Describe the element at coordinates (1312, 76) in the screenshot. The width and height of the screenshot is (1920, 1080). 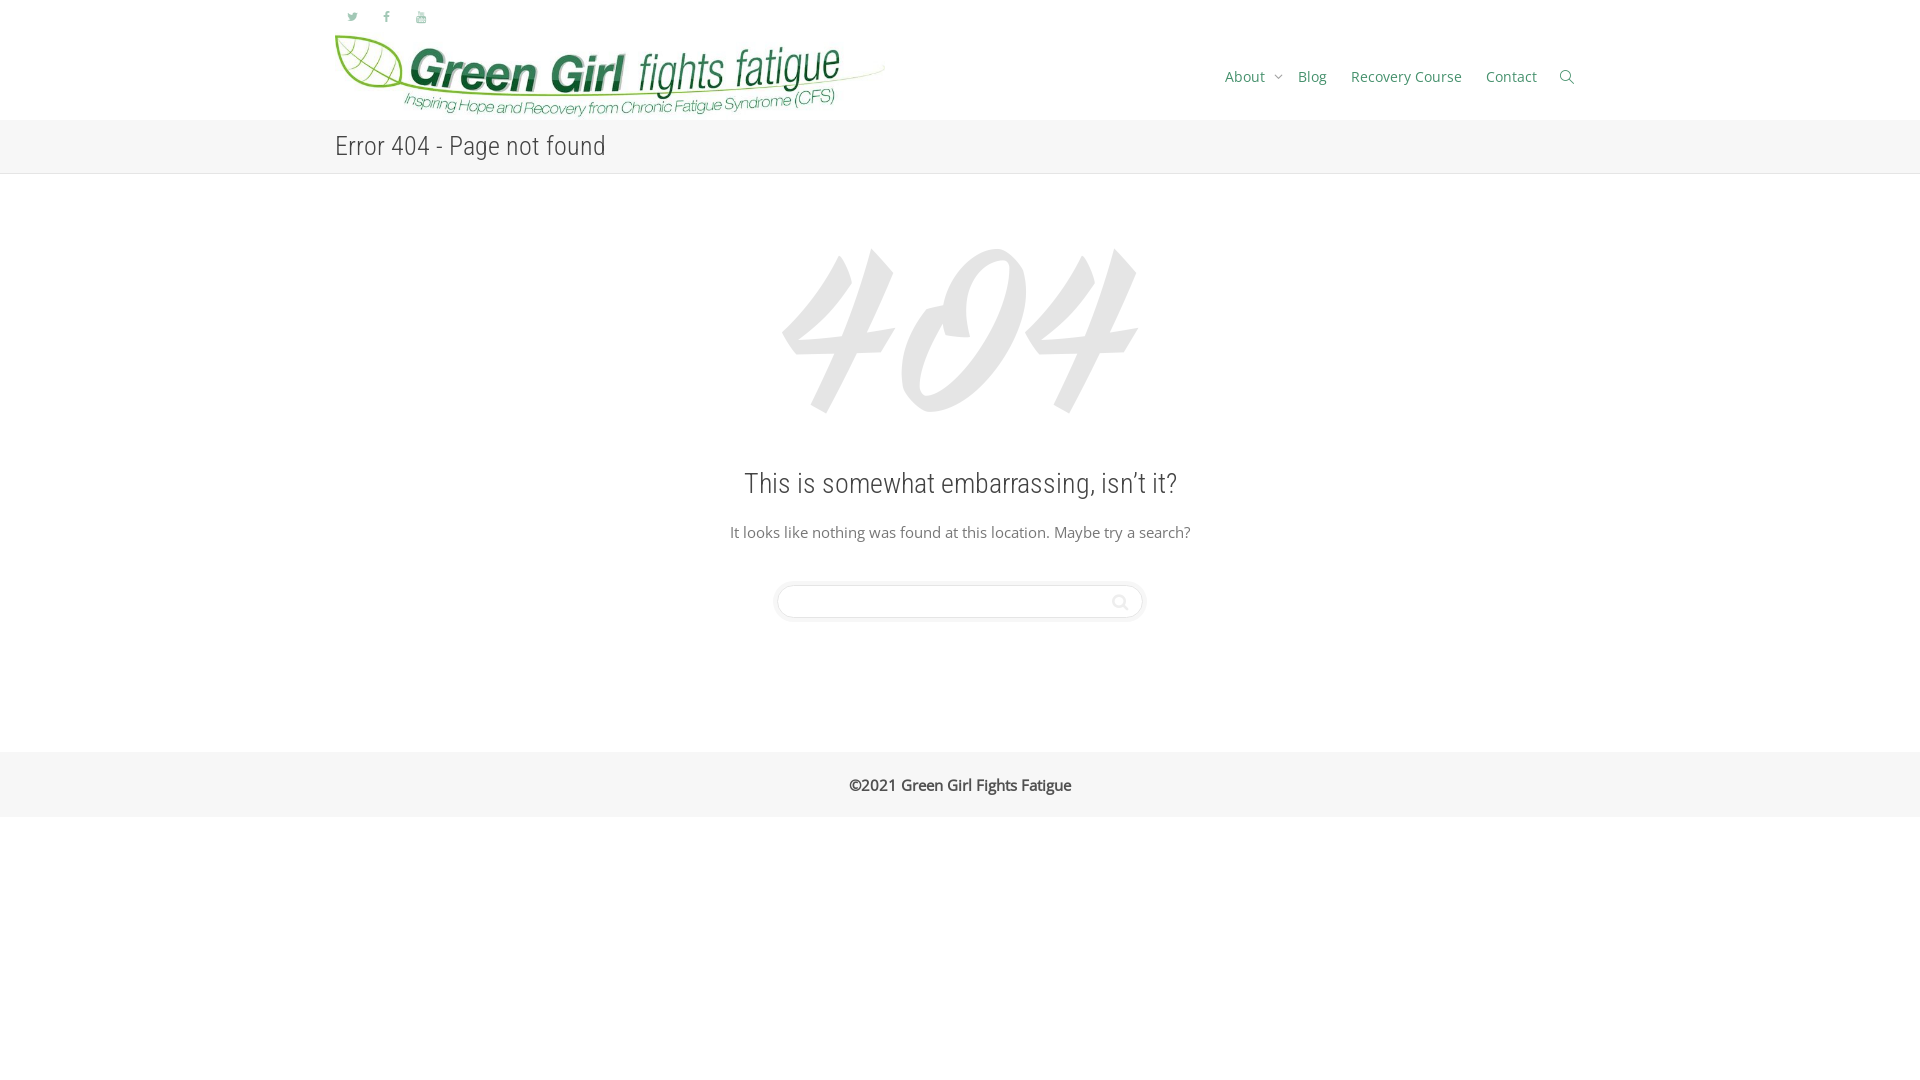
I see `Blog` at that location.